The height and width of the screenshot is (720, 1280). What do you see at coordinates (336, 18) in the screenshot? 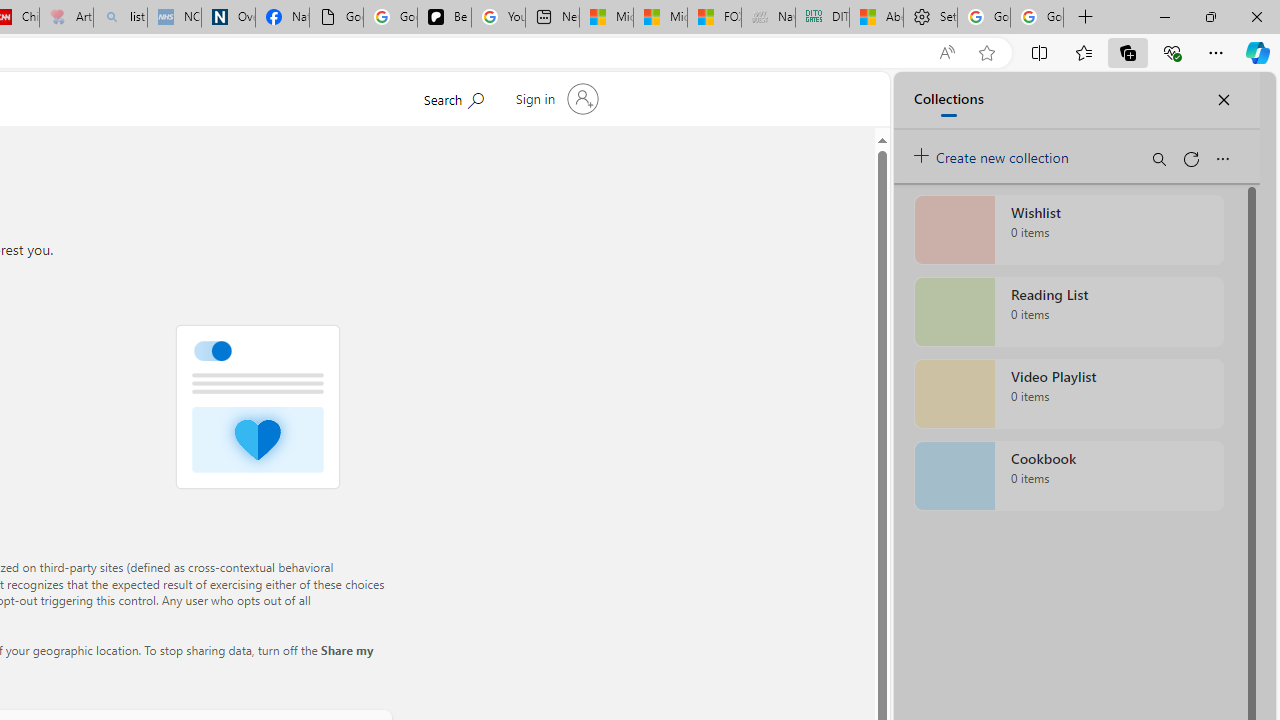
I see `Google Analytics Opt-out Browser Add-on Download Page` at bounding box center [336, 18].